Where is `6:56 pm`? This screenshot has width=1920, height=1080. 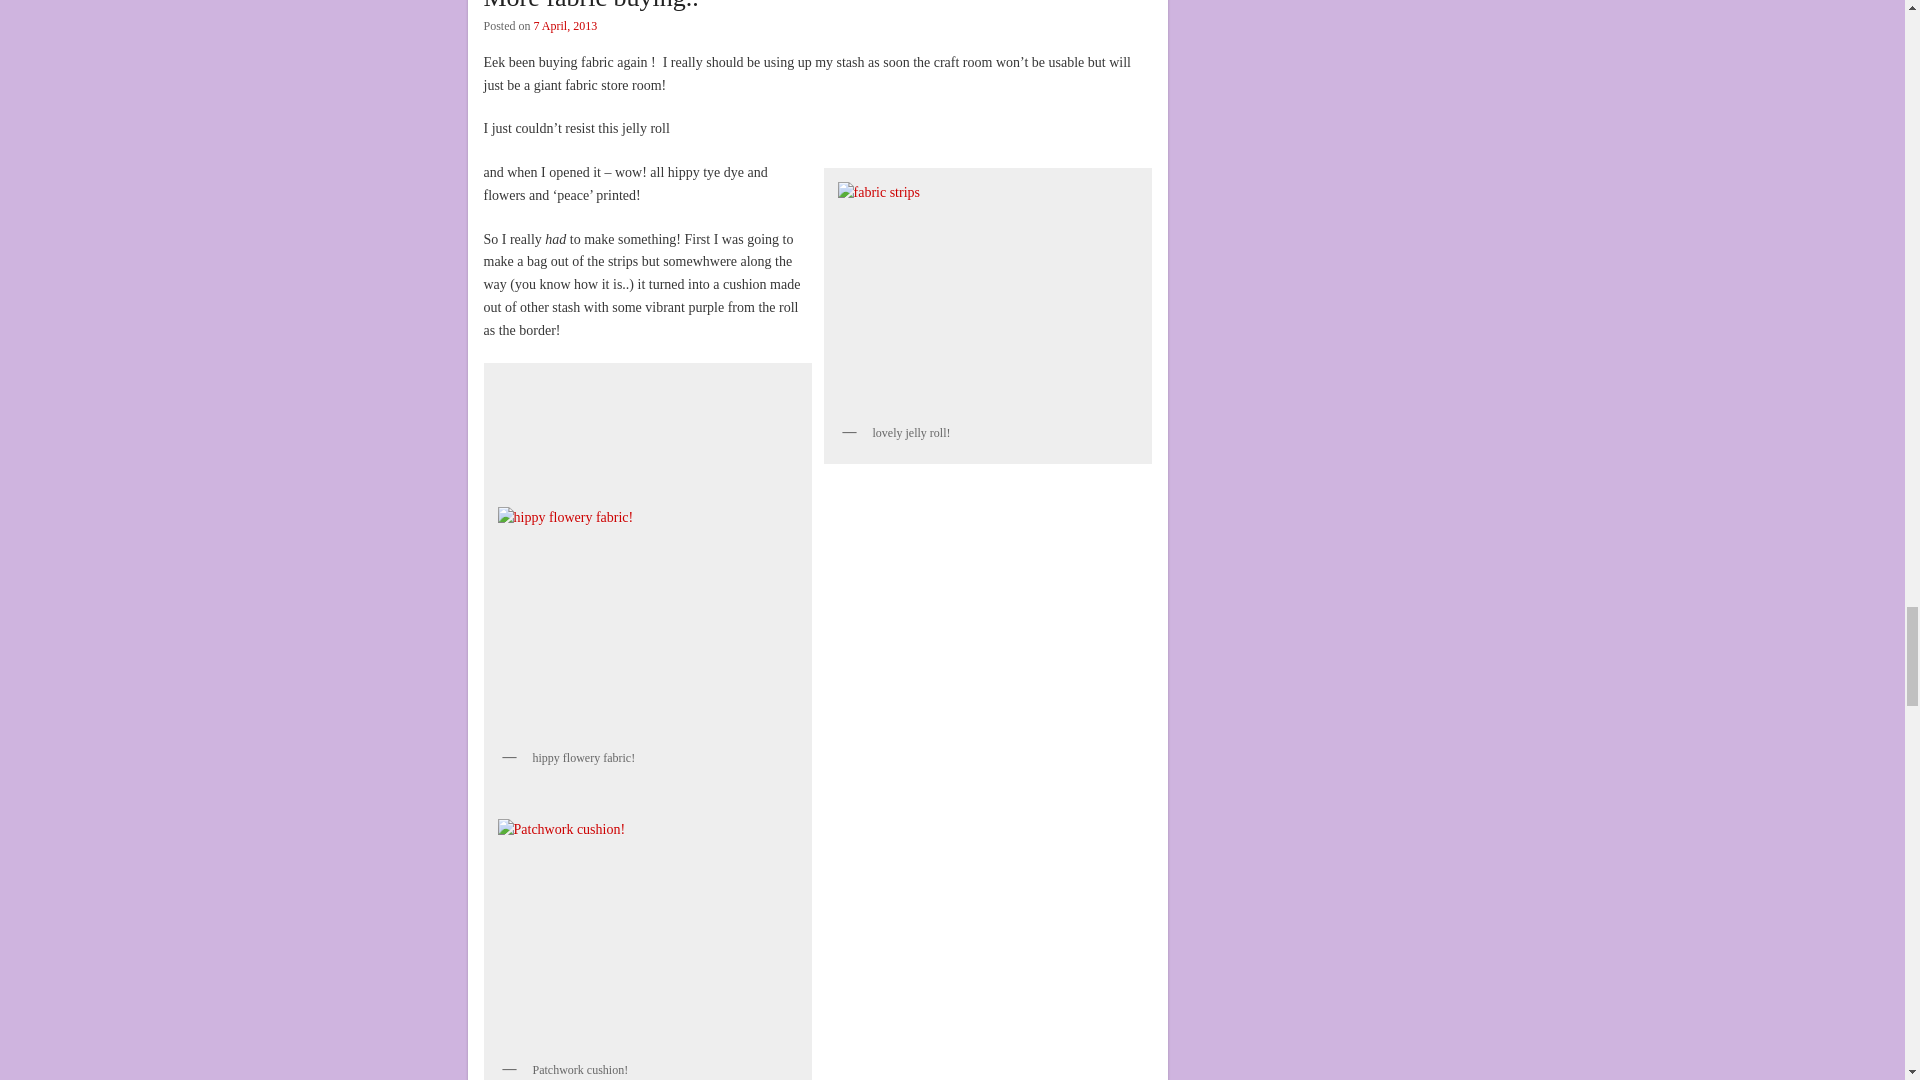
6:56 pm is located at coordinates (565, 26).